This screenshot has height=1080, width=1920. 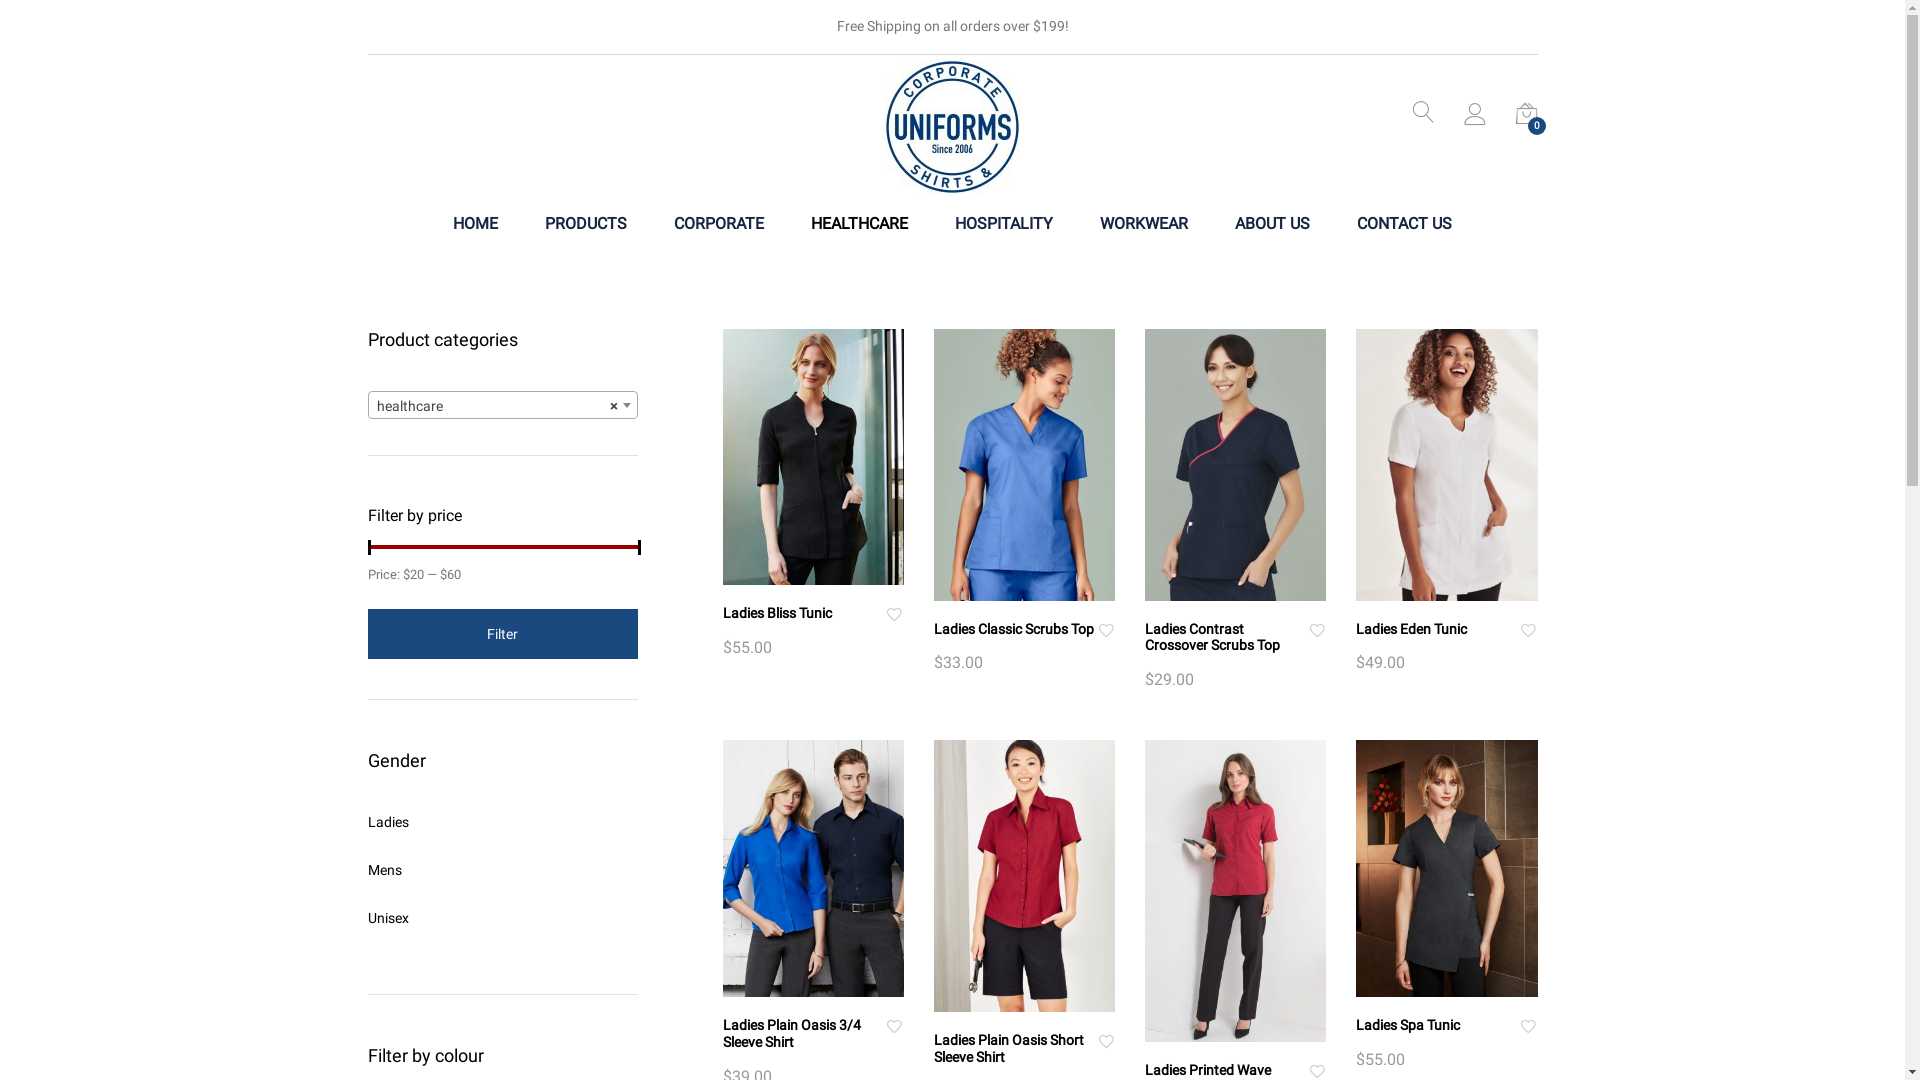 I want to click on Ladies Plain Oasis 3/4 Sleeve Shirt, so click(x=791, y=1034).